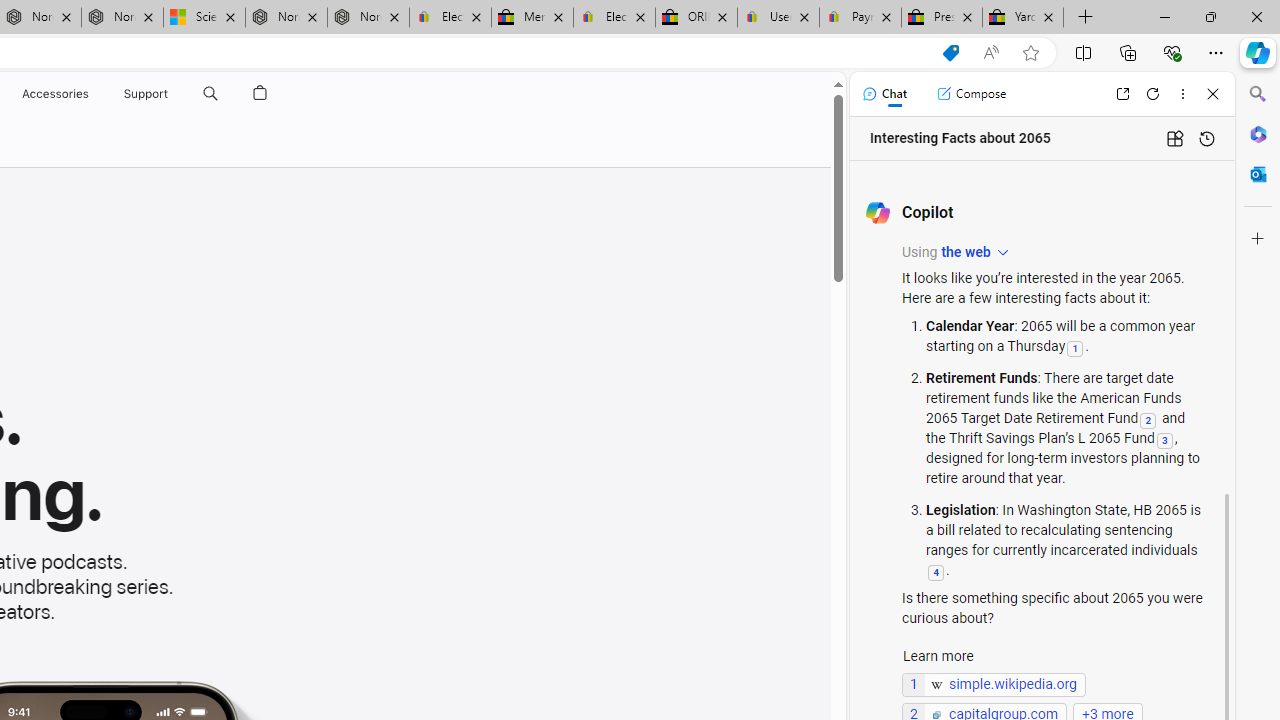 The width and height of the screenshot is (1280, 720). Describe the element at coordinates (260, 94) in the screenshot. I see `Shopping Bag` at that location.